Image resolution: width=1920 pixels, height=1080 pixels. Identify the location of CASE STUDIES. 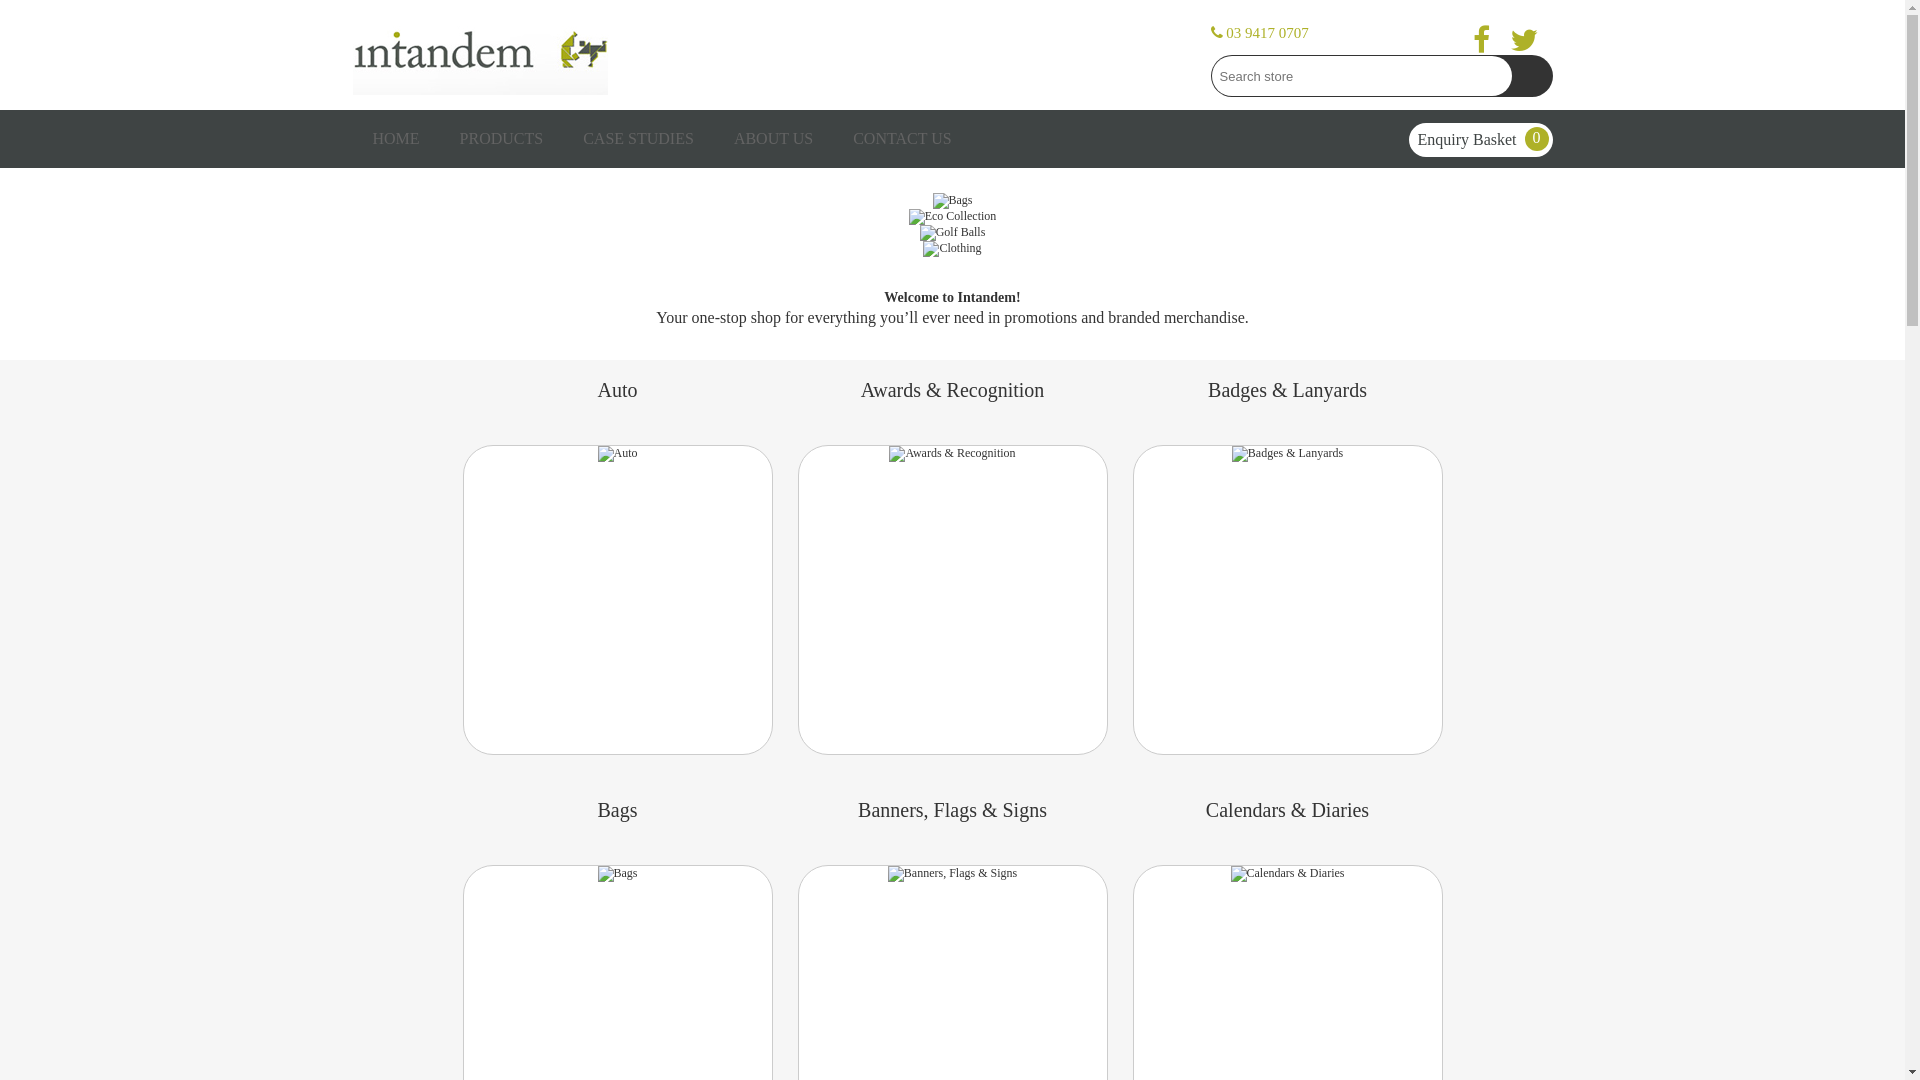
(638, 139).